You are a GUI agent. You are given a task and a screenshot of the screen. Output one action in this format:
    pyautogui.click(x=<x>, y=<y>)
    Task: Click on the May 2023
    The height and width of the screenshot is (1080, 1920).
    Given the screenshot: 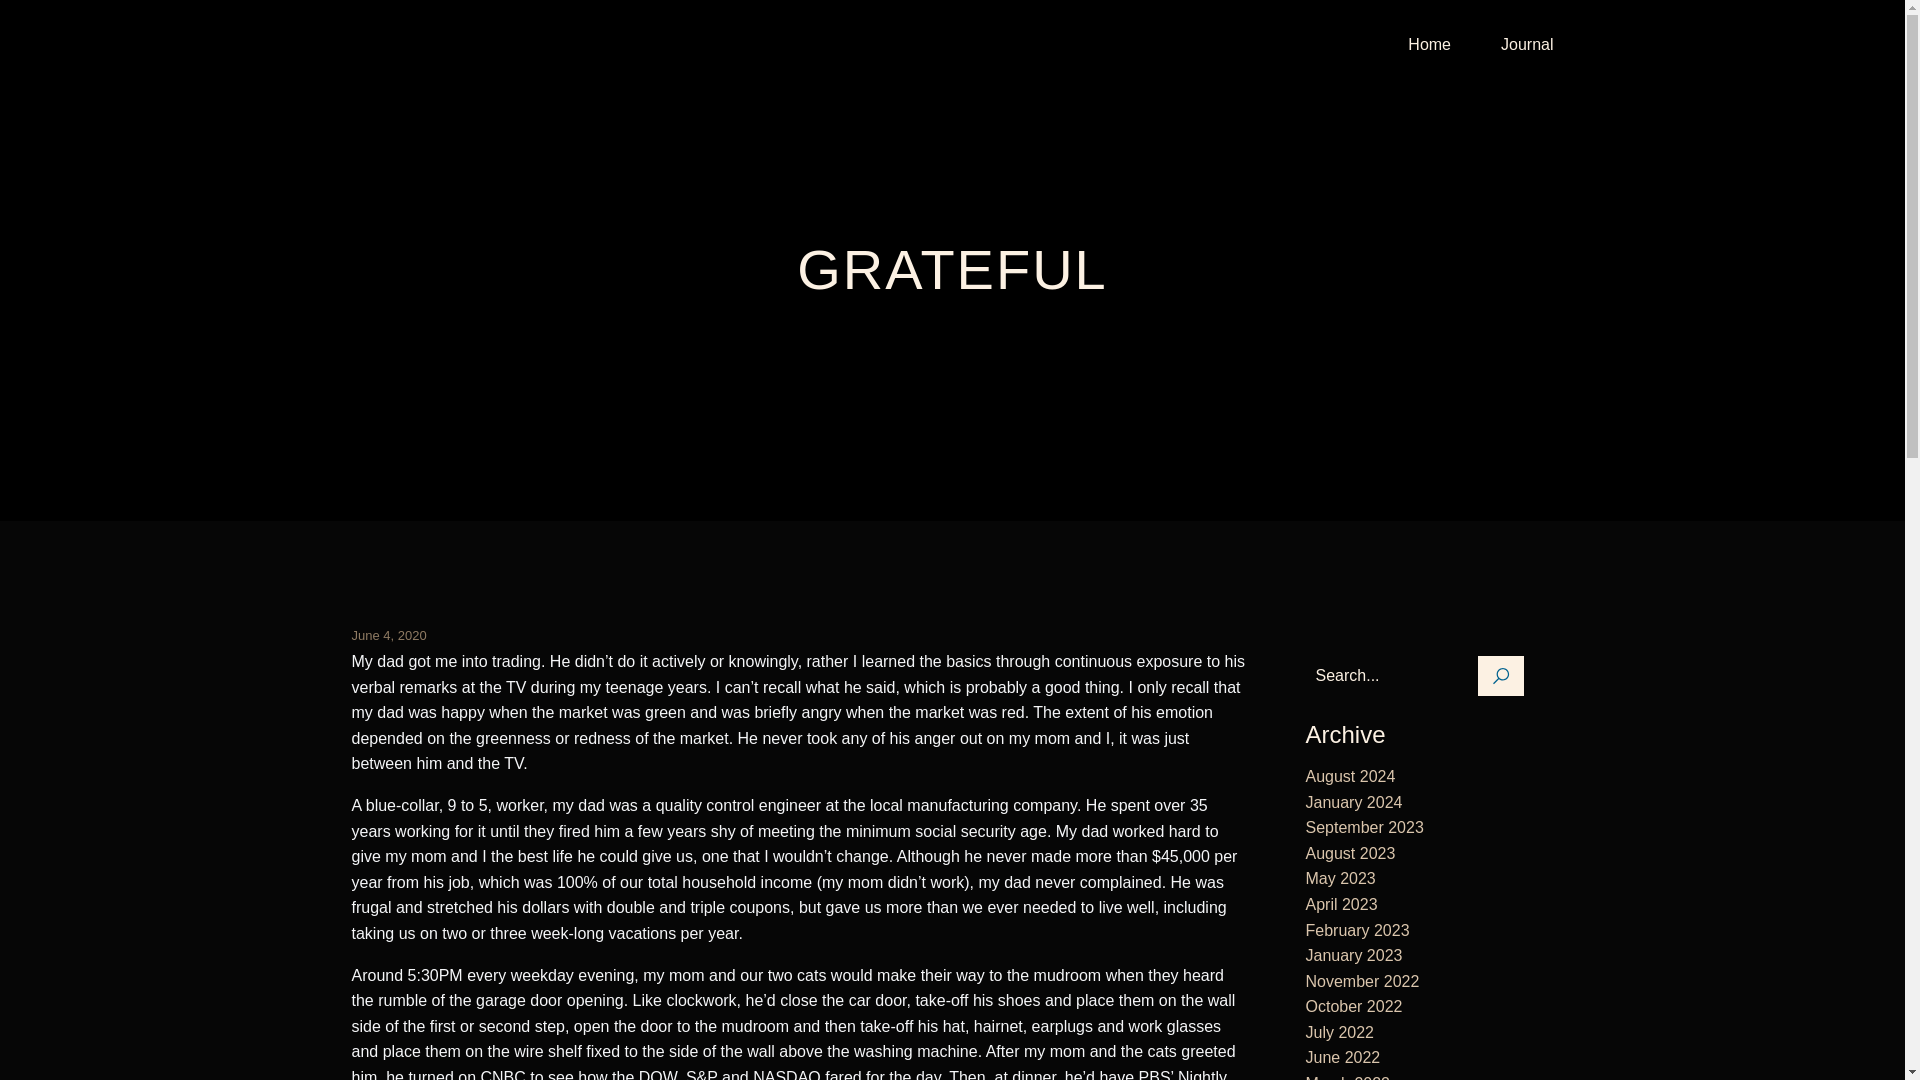 What is the action you would take?
    pyautogui.click(x=1340, y=878)
    